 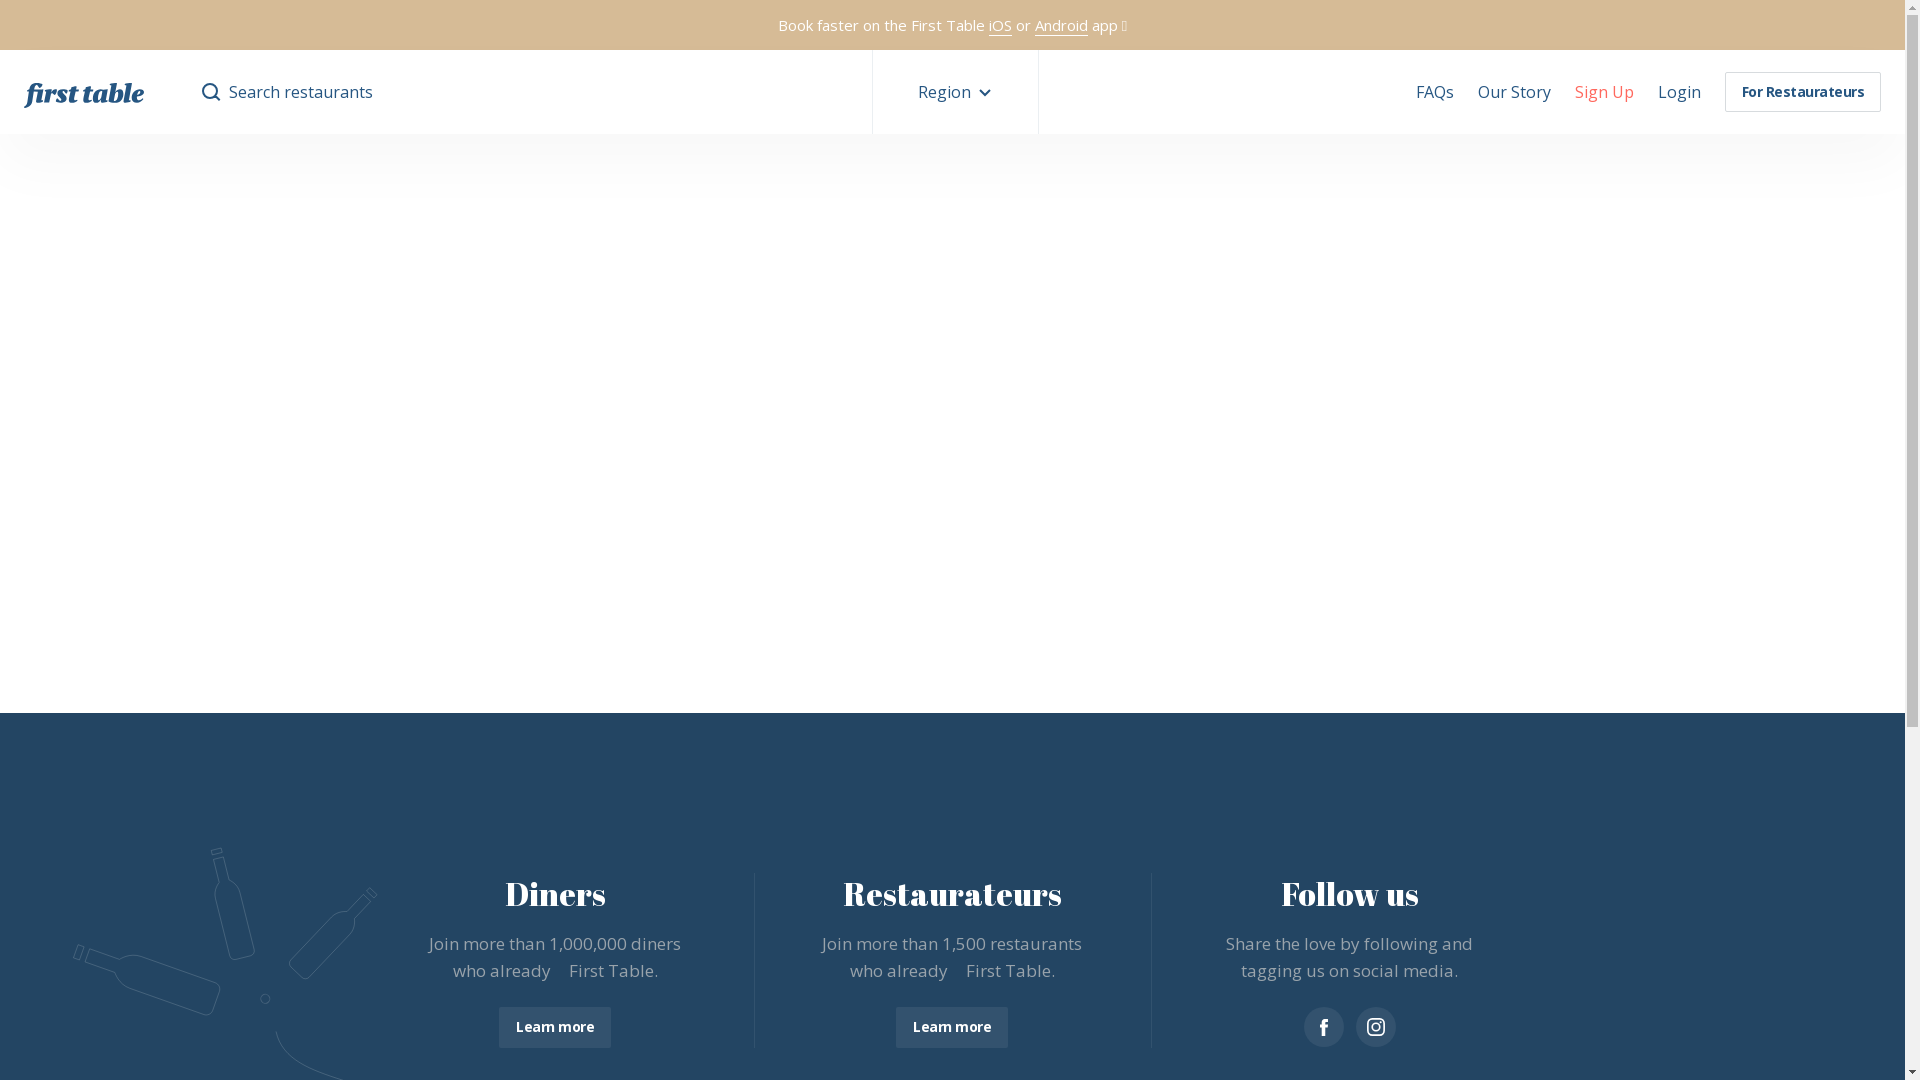 What do you see at coordinates (952, 1028) in the screenshot?
I see `Learn more` at bounding box center [952, 1028].